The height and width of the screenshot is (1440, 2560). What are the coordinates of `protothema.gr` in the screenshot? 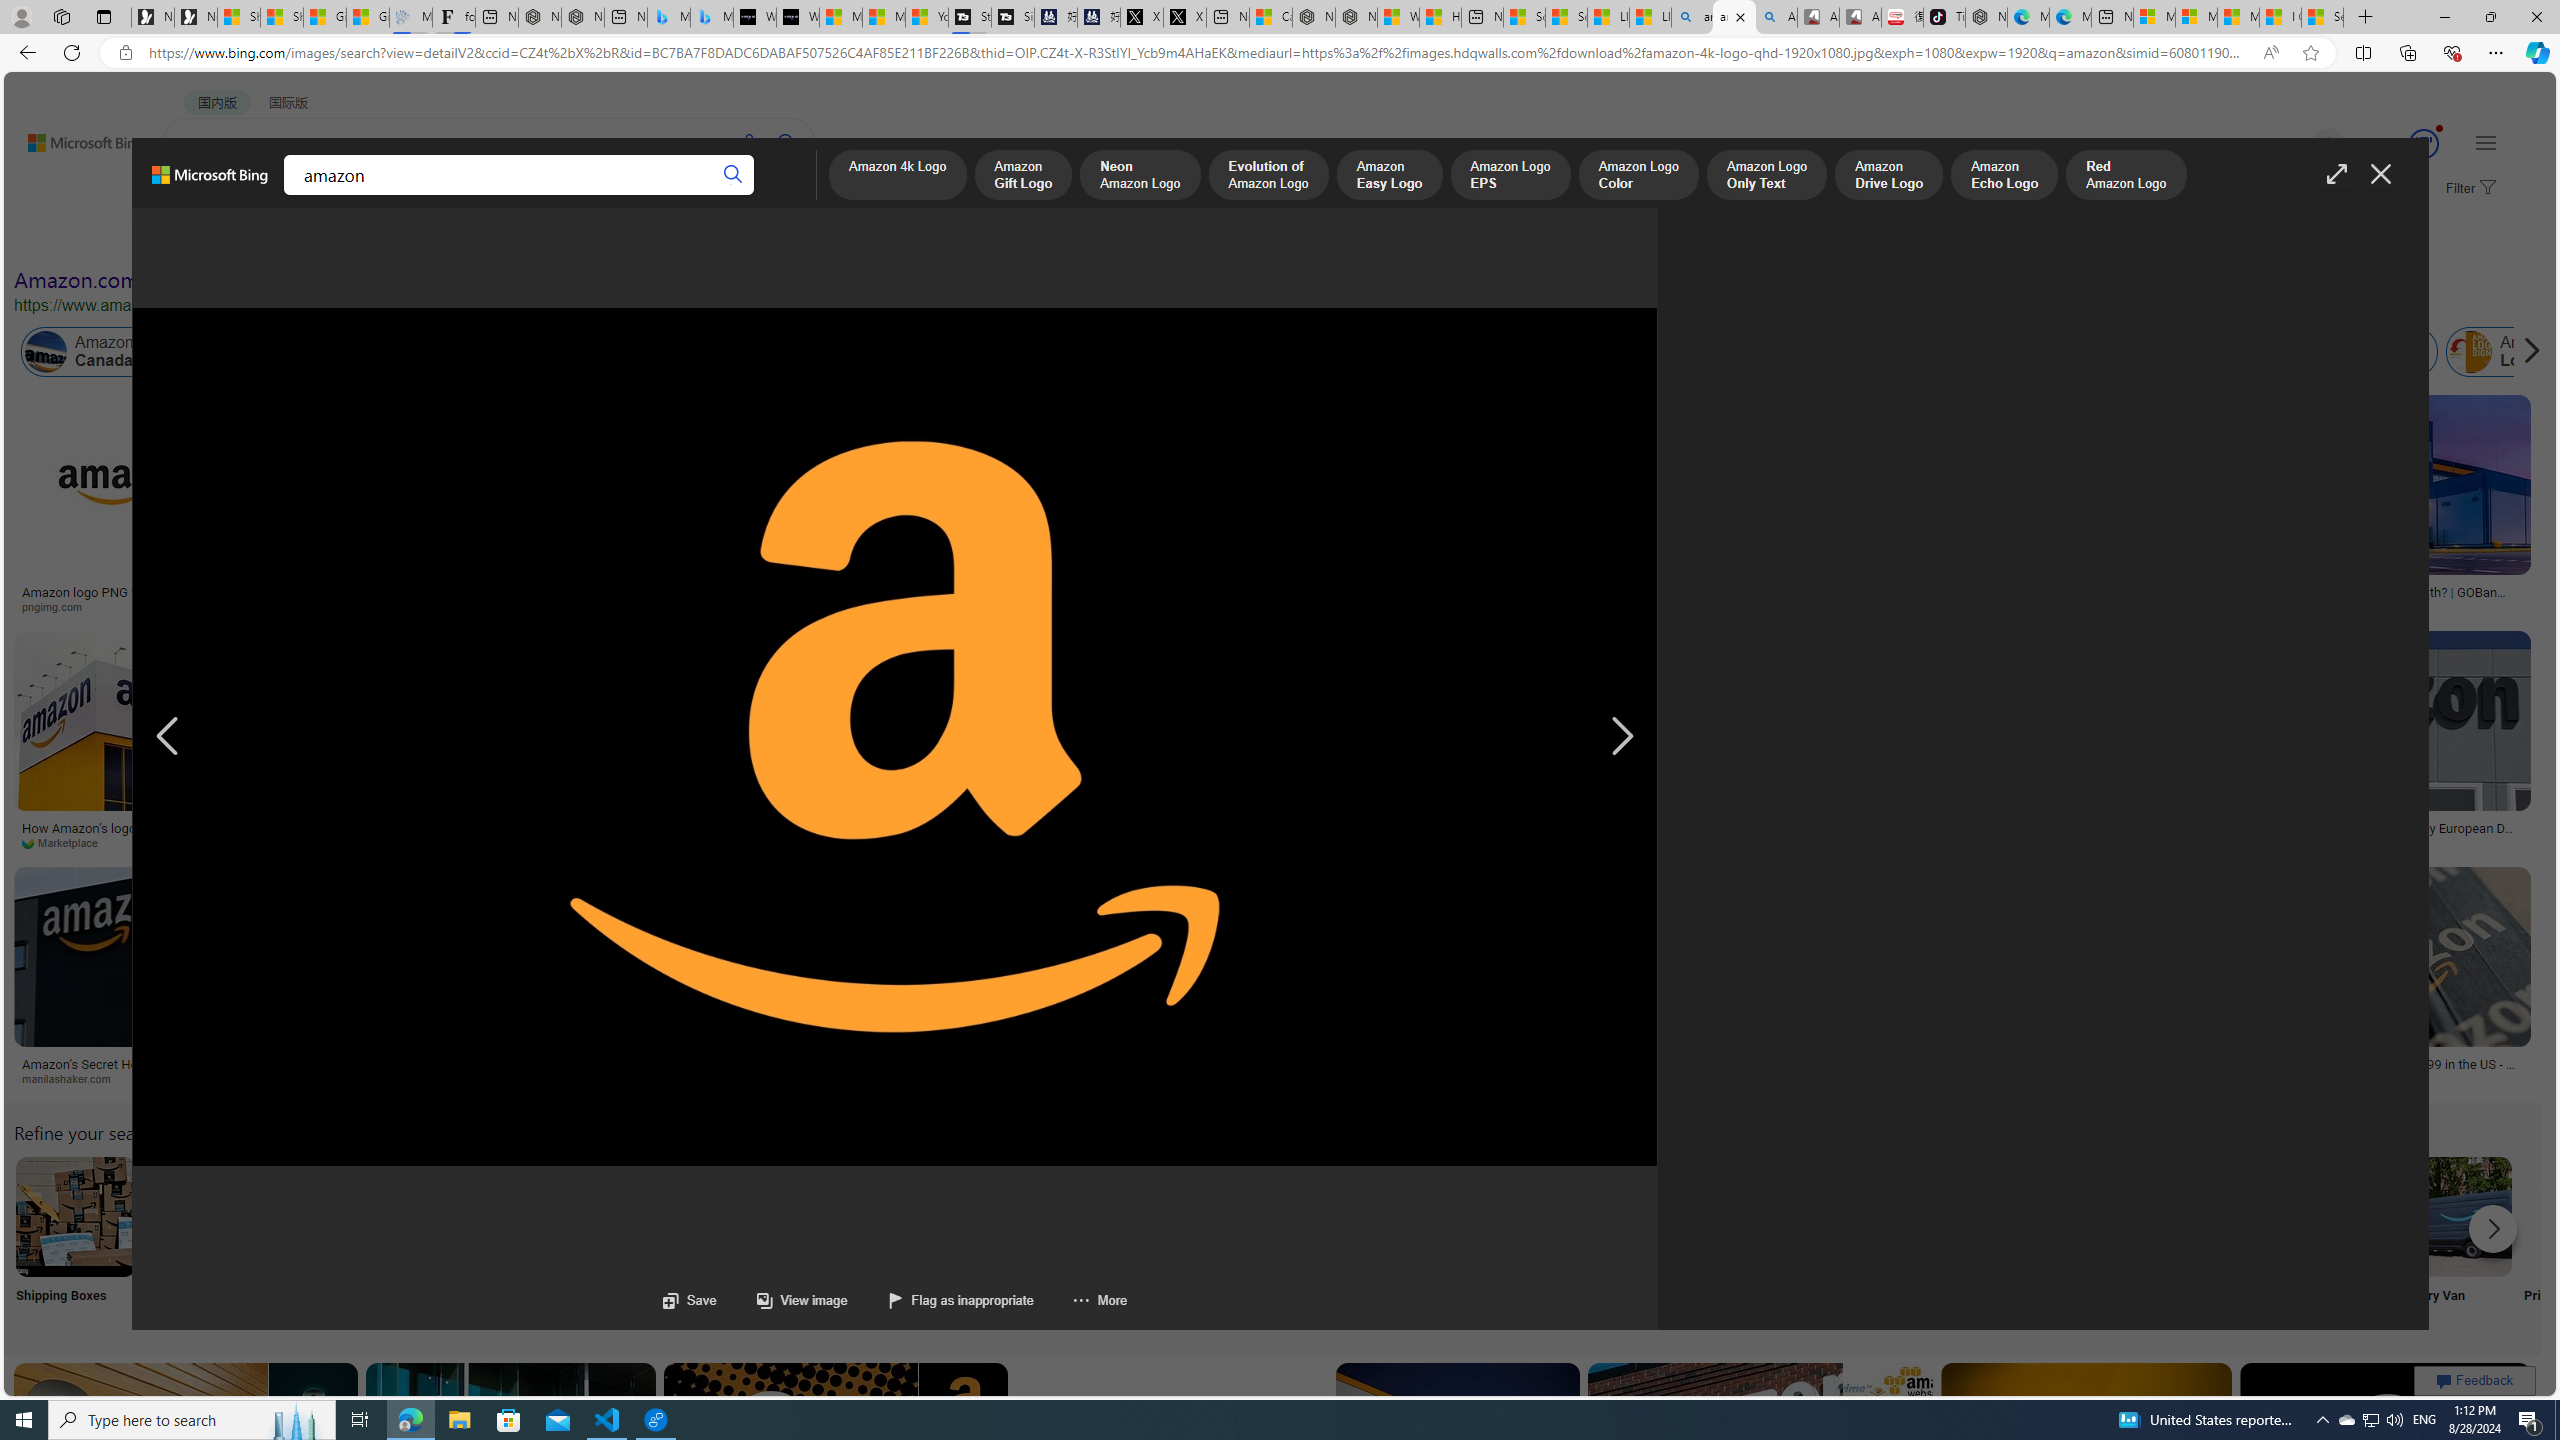 It's located at (822, 1079).